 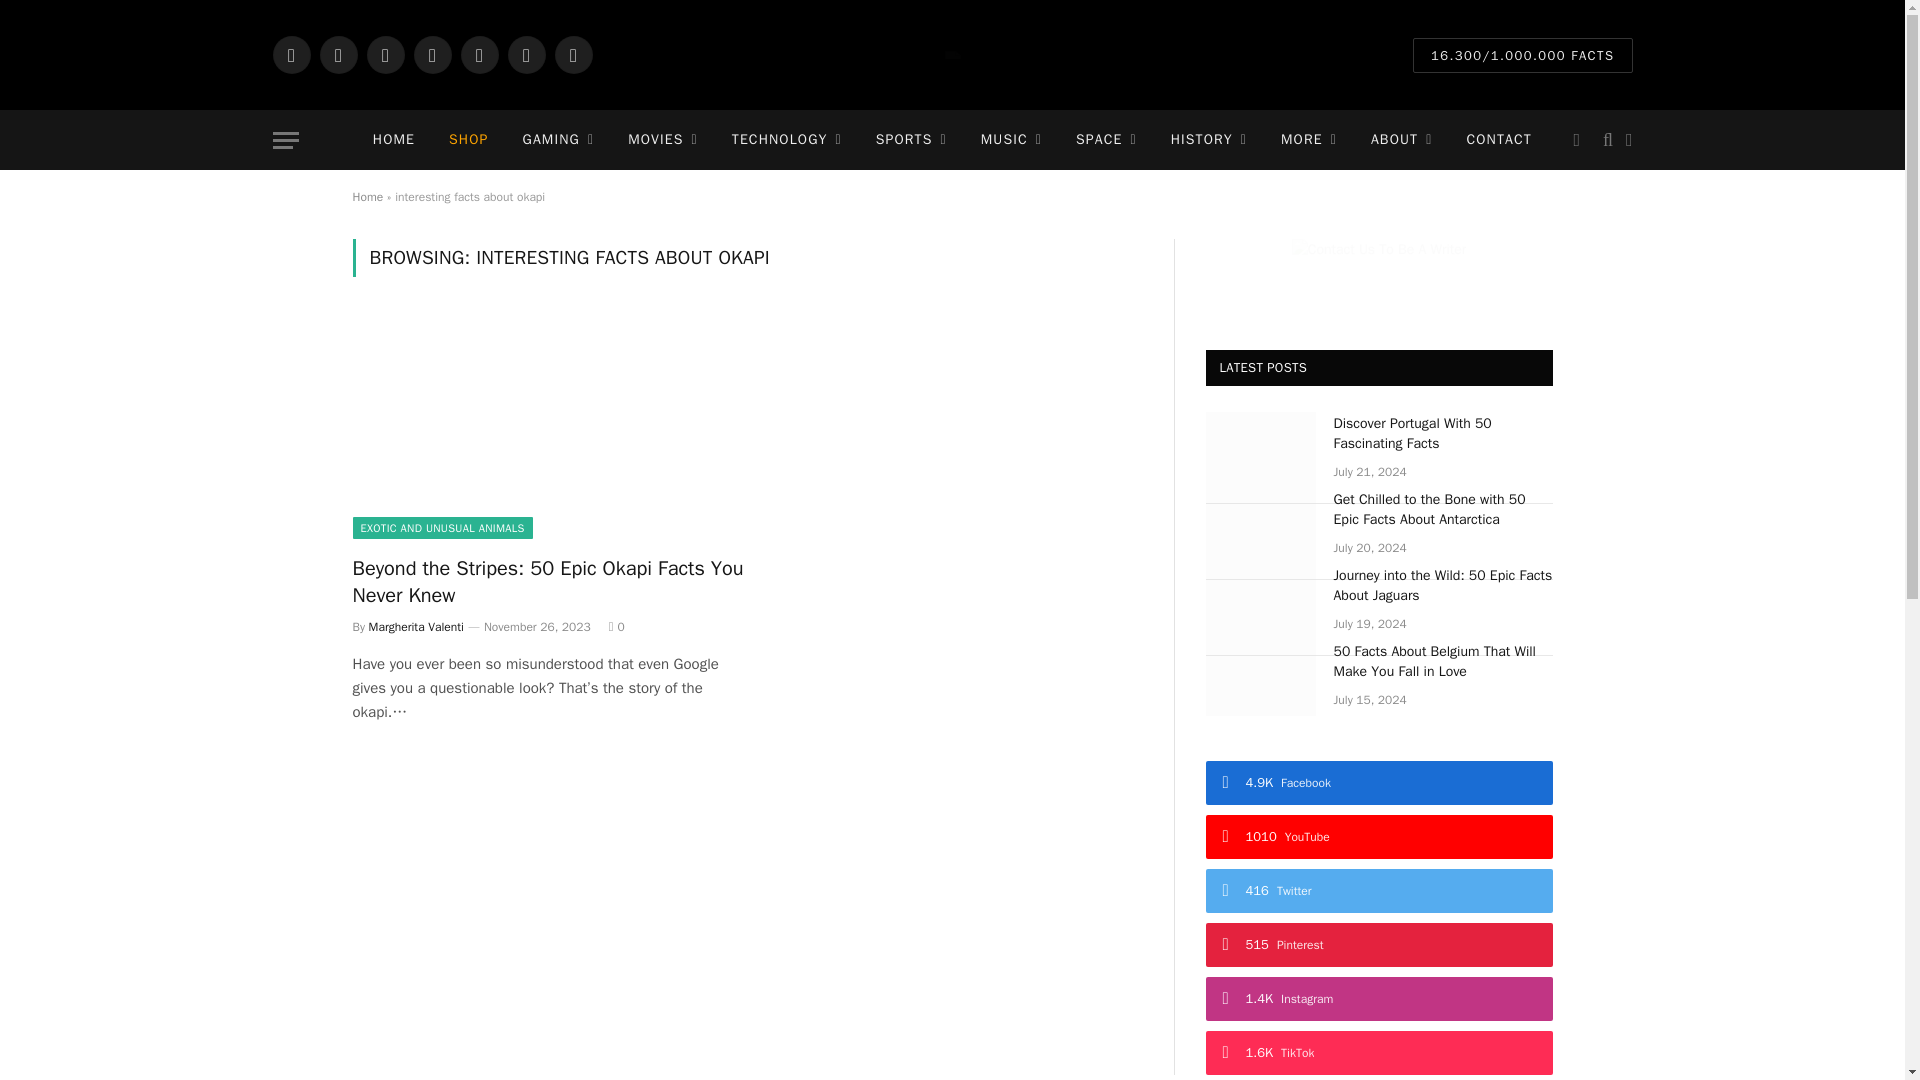 What do you see at coordinates (559, 140) in the screenshot?
I see `GAMING` at bounding box center [559, 140].